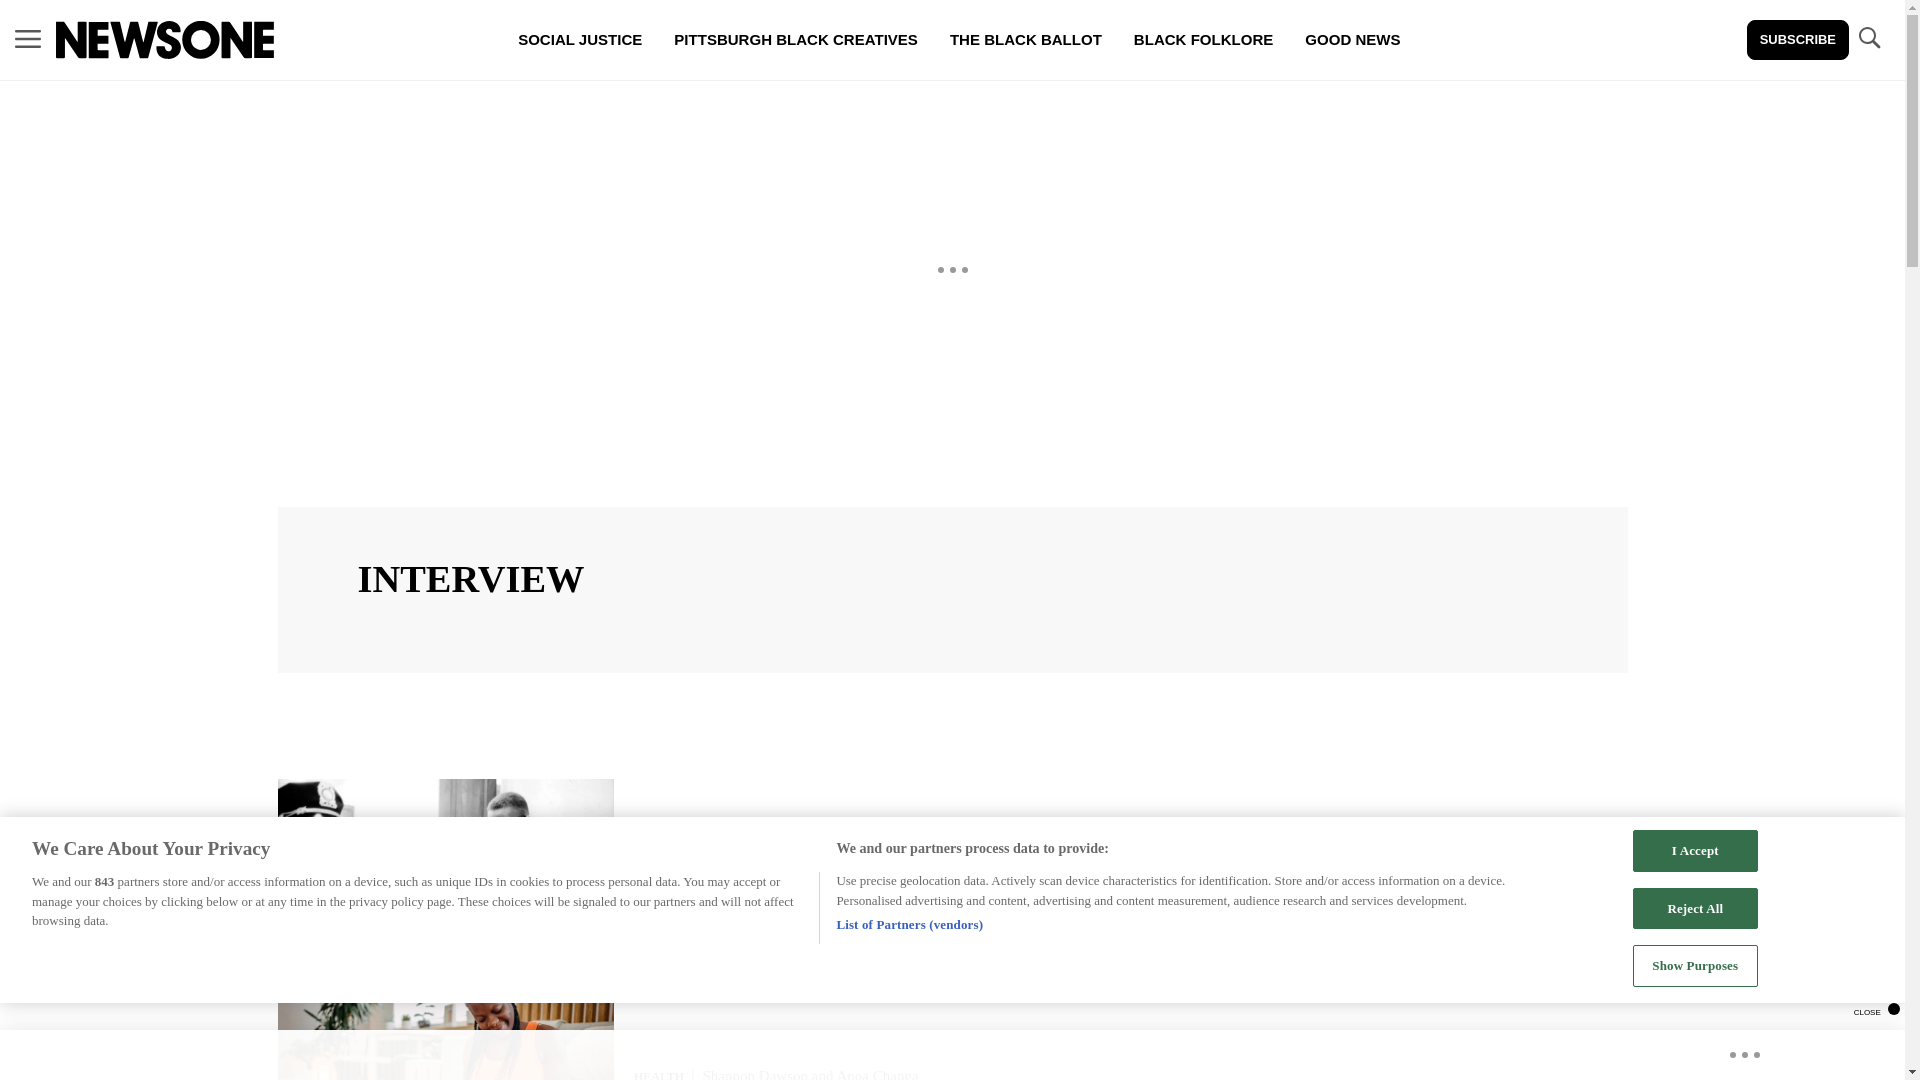 Image resolution: width=1920 pixels, height=1080 pixels. I want to click on TOGGLE SEARCH, so click(1868, 40).